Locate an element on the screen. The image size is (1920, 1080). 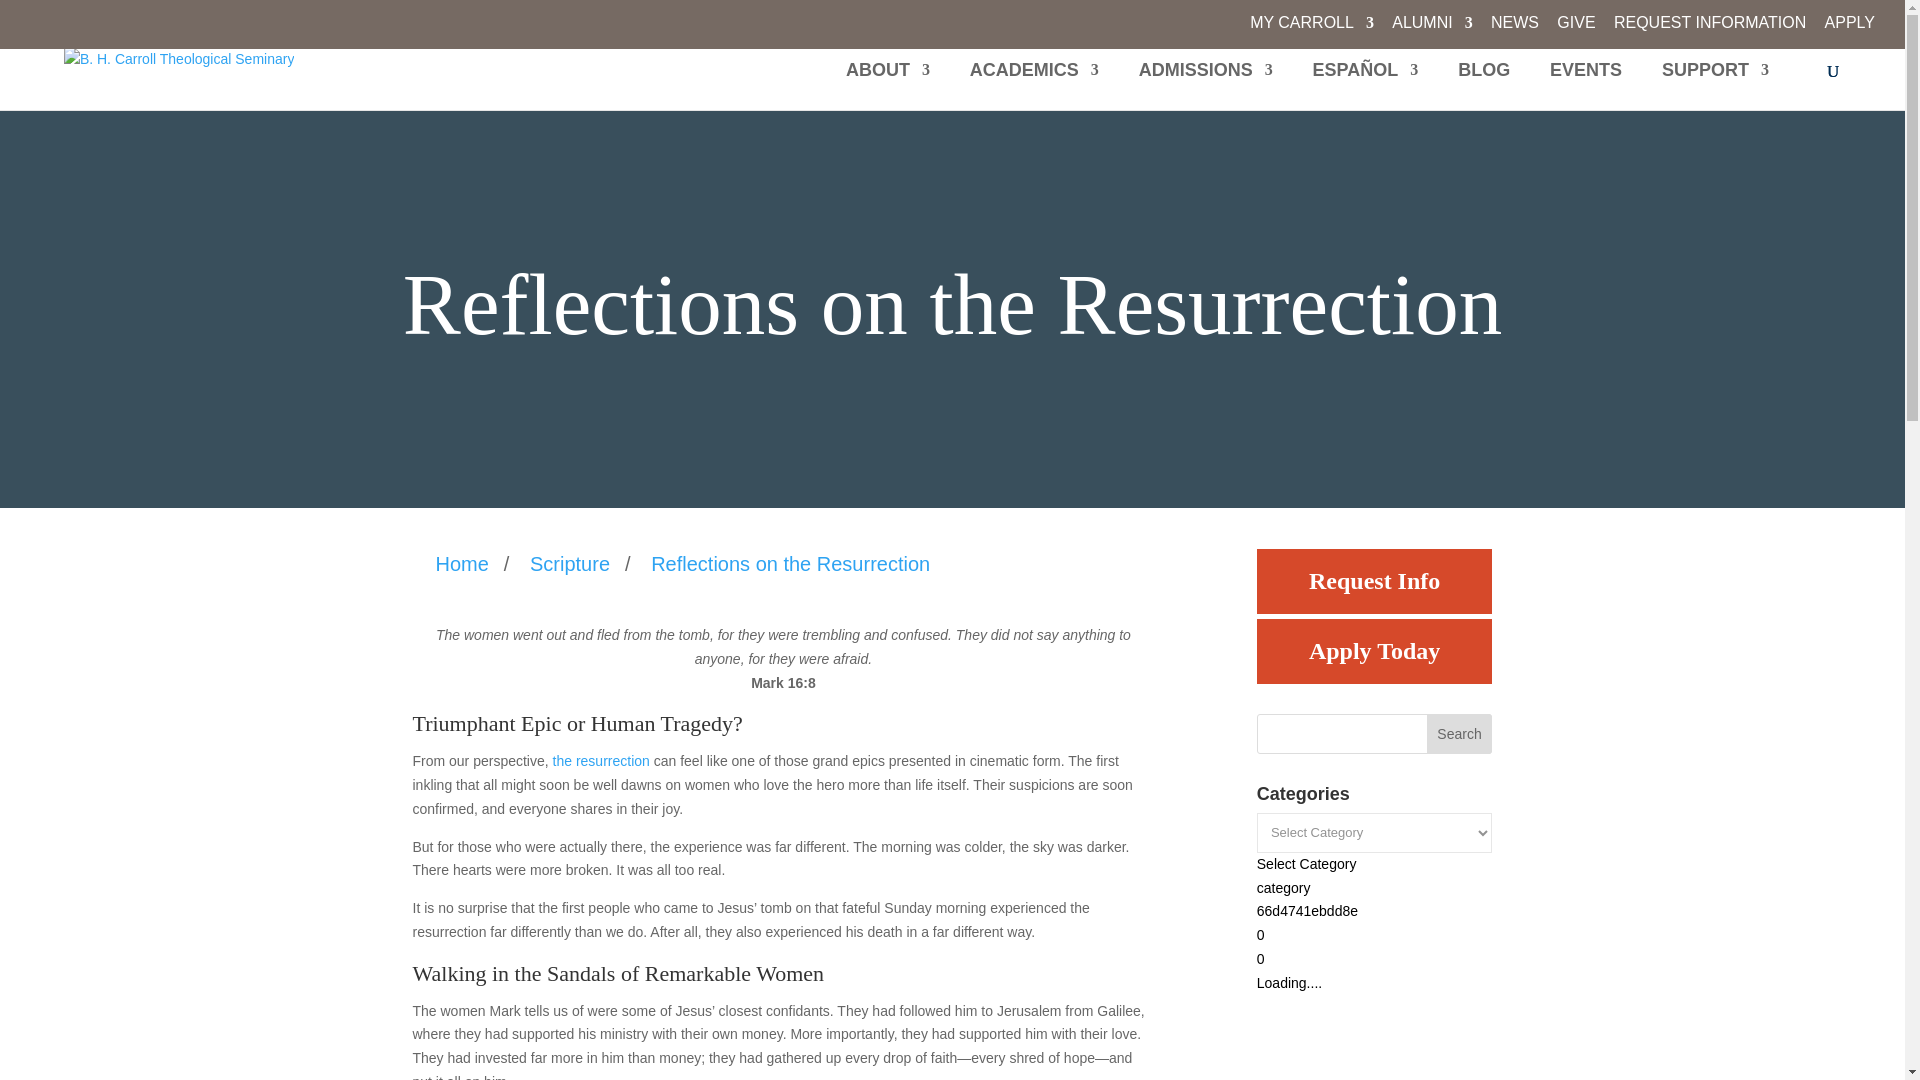
NEWS is located at coordinates (1515, 29).